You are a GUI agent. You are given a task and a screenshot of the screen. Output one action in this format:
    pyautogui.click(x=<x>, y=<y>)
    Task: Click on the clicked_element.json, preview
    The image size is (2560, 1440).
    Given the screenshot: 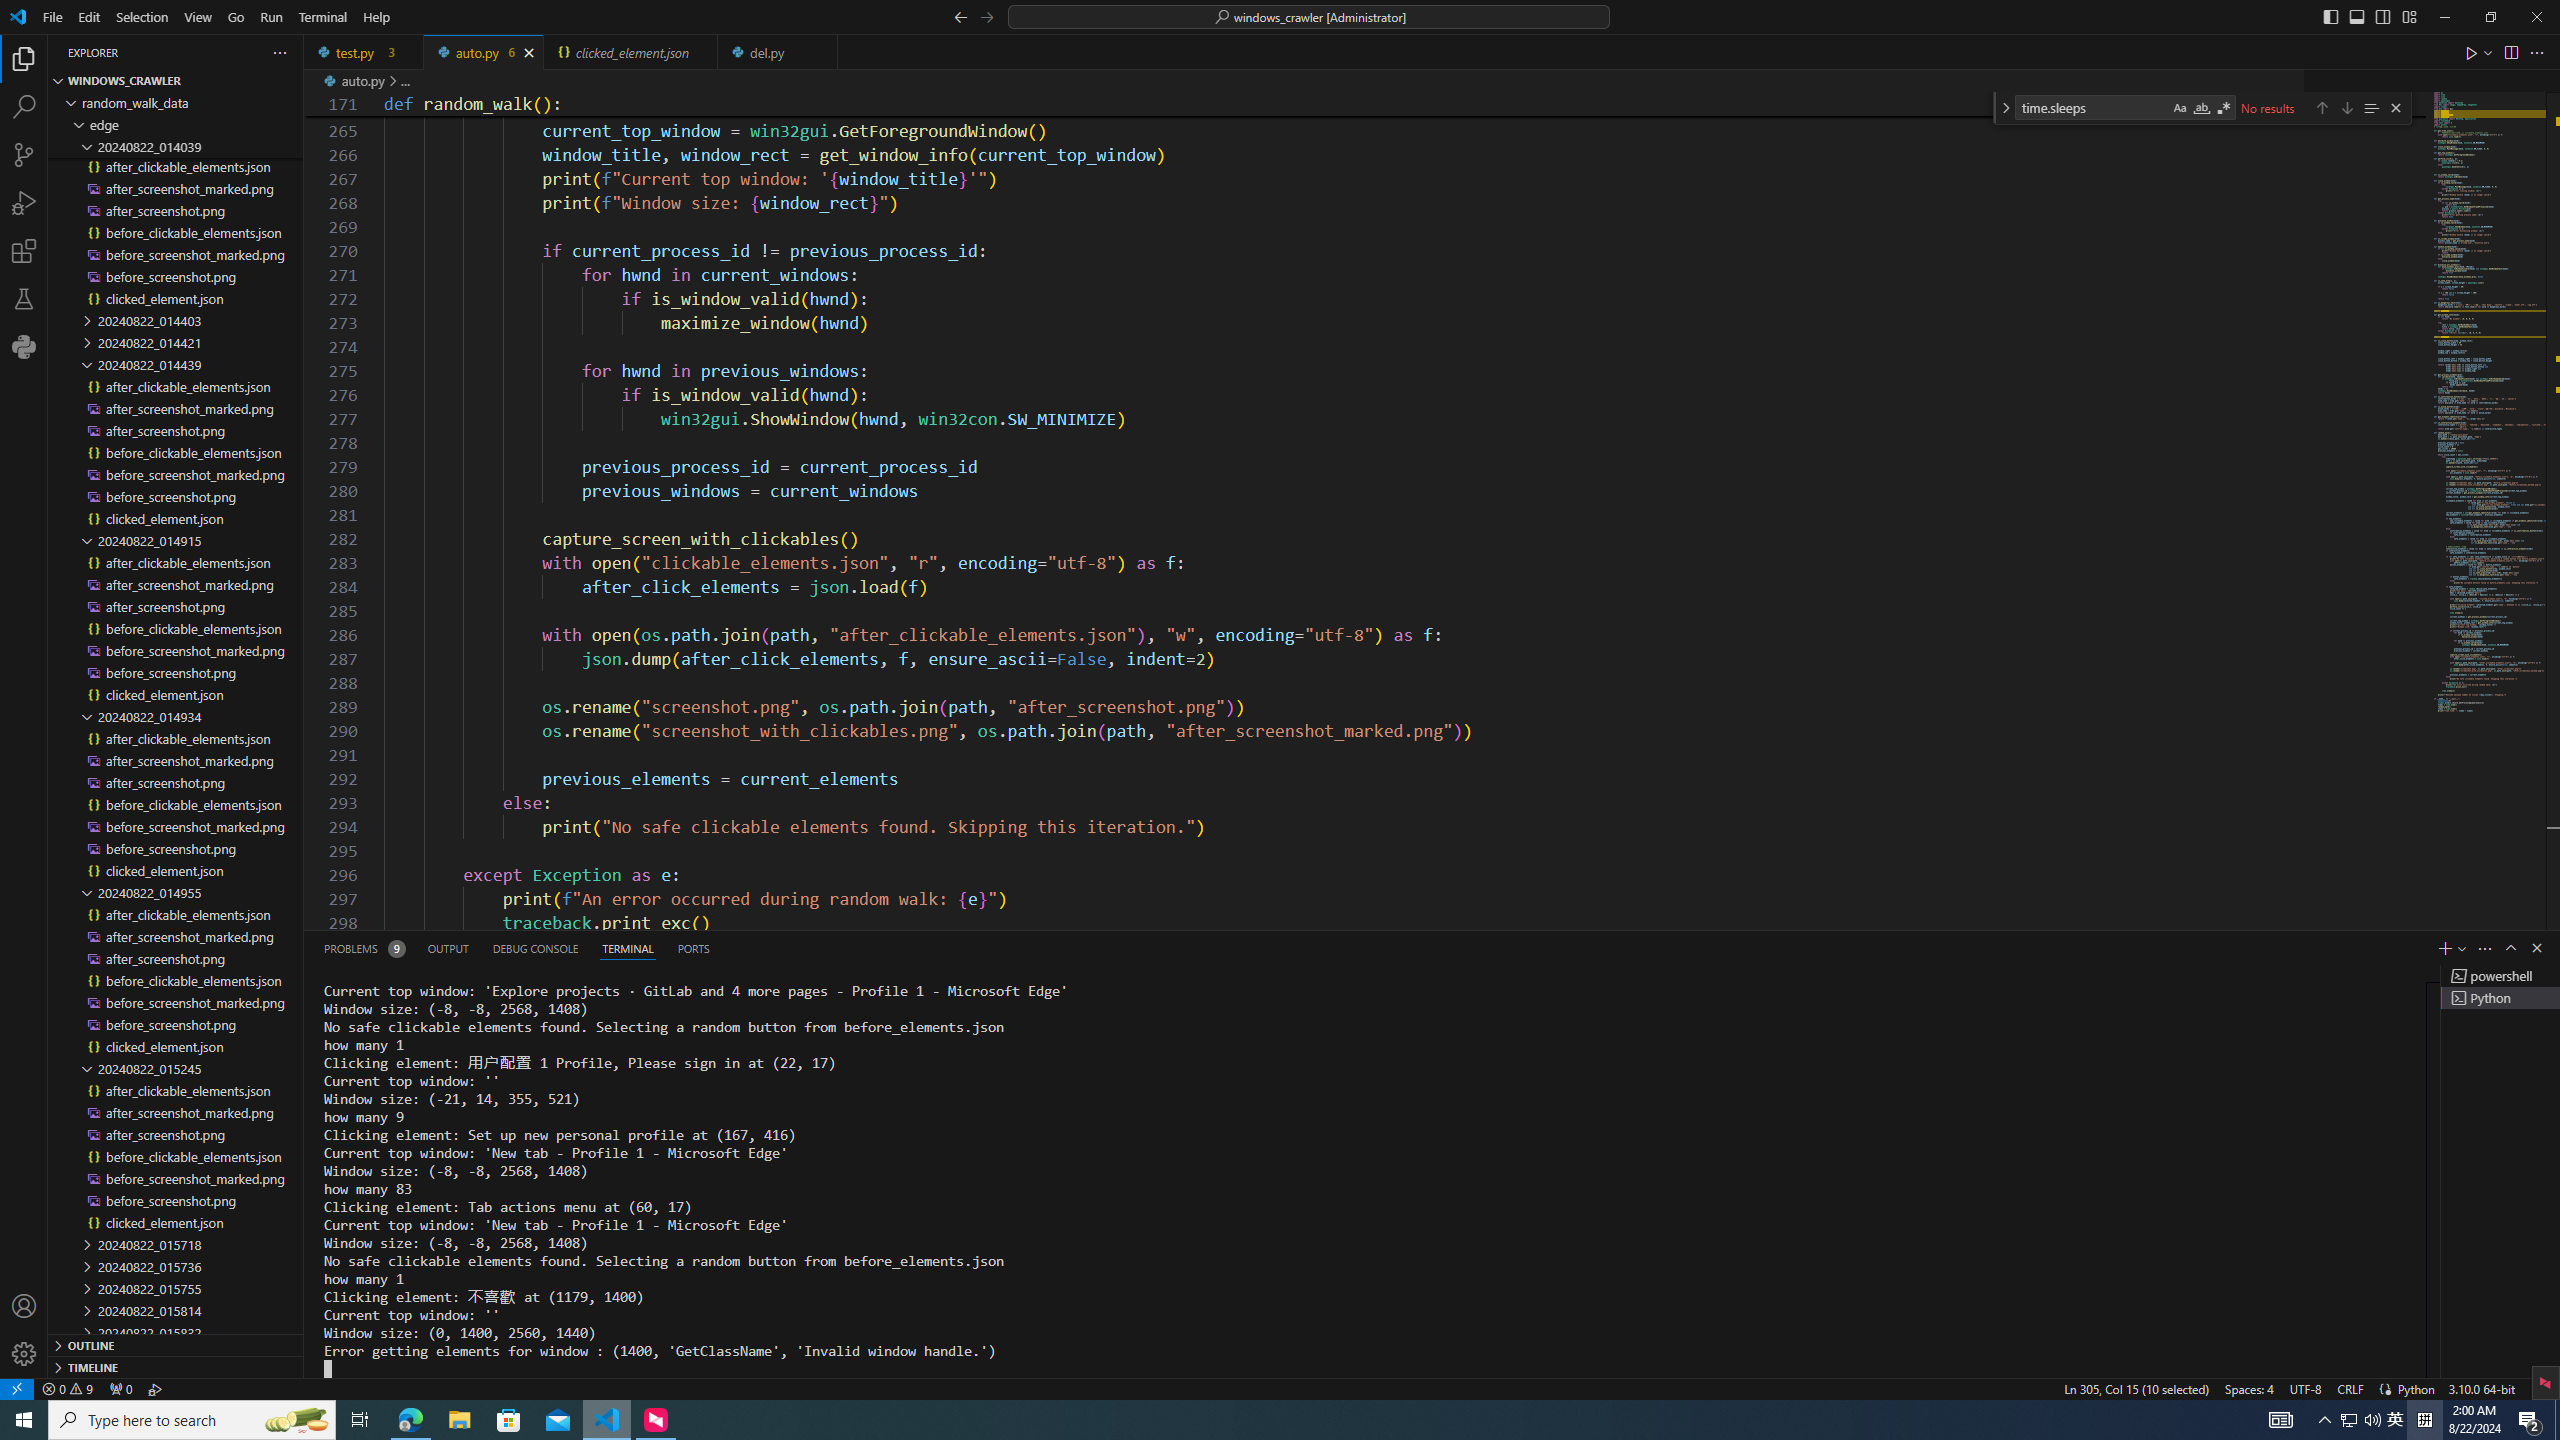 What is the action you would take?
    pyautogui.click(x=630, y=52)
    